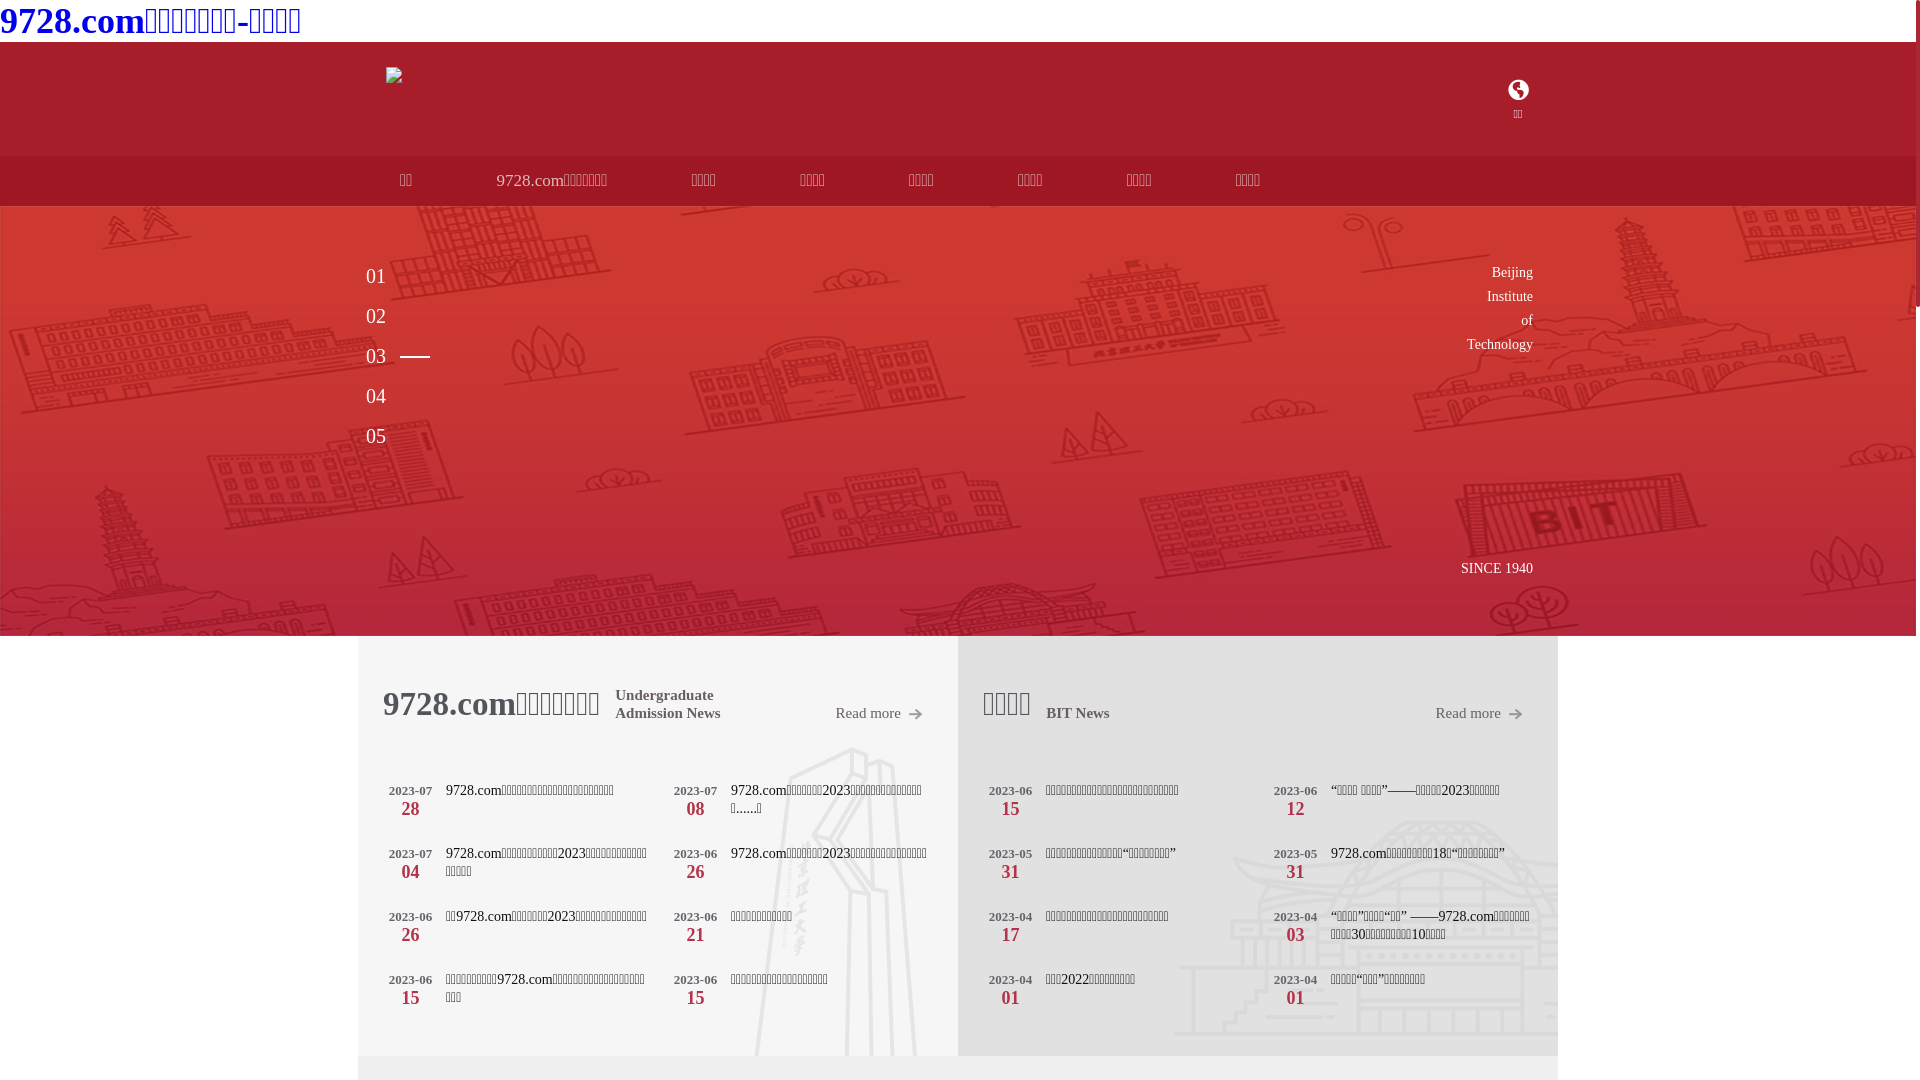  Describe the element at coordinates (1484, 704) in the screenshot. I see `Read more` at that location.